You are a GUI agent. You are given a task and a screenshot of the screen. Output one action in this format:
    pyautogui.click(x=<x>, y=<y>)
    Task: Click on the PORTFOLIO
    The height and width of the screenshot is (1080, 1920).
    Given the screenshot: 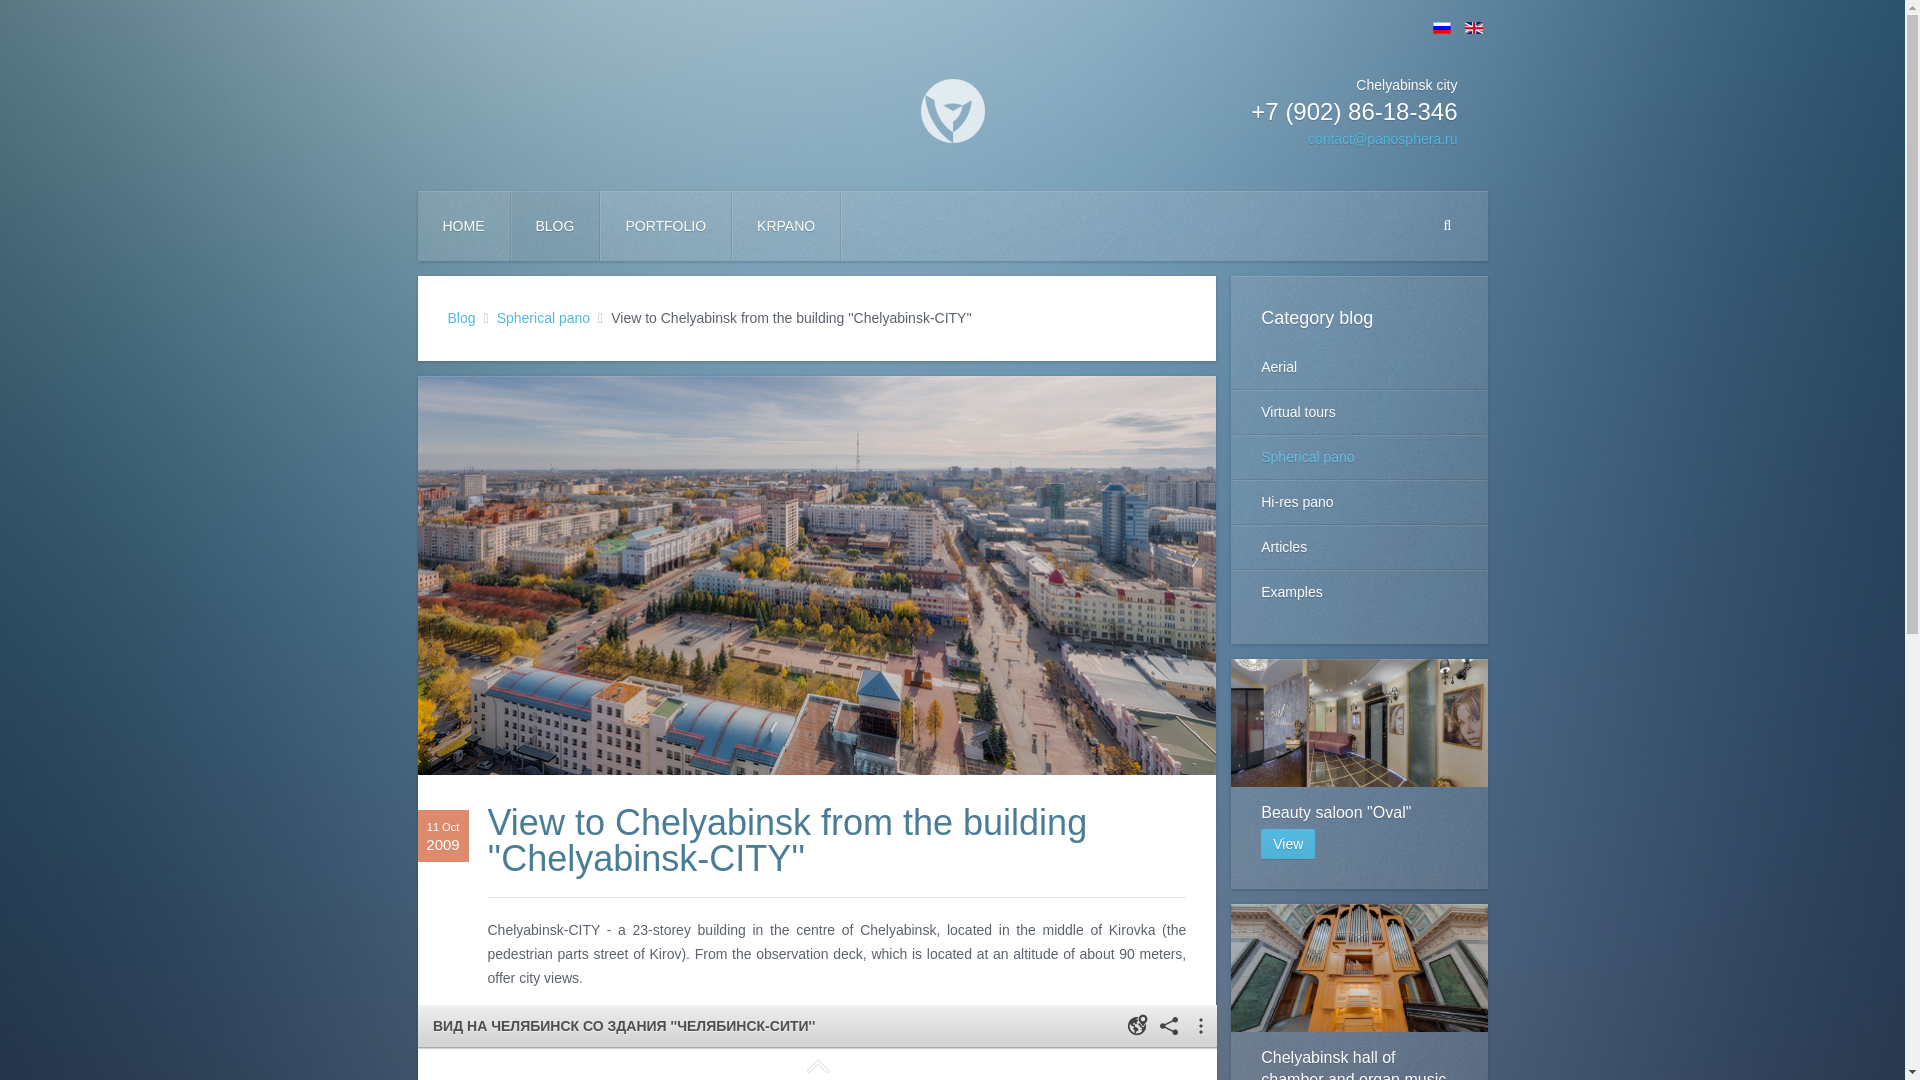 What is the action you would take?
    pyautogui.click(x=786, y=226)
    